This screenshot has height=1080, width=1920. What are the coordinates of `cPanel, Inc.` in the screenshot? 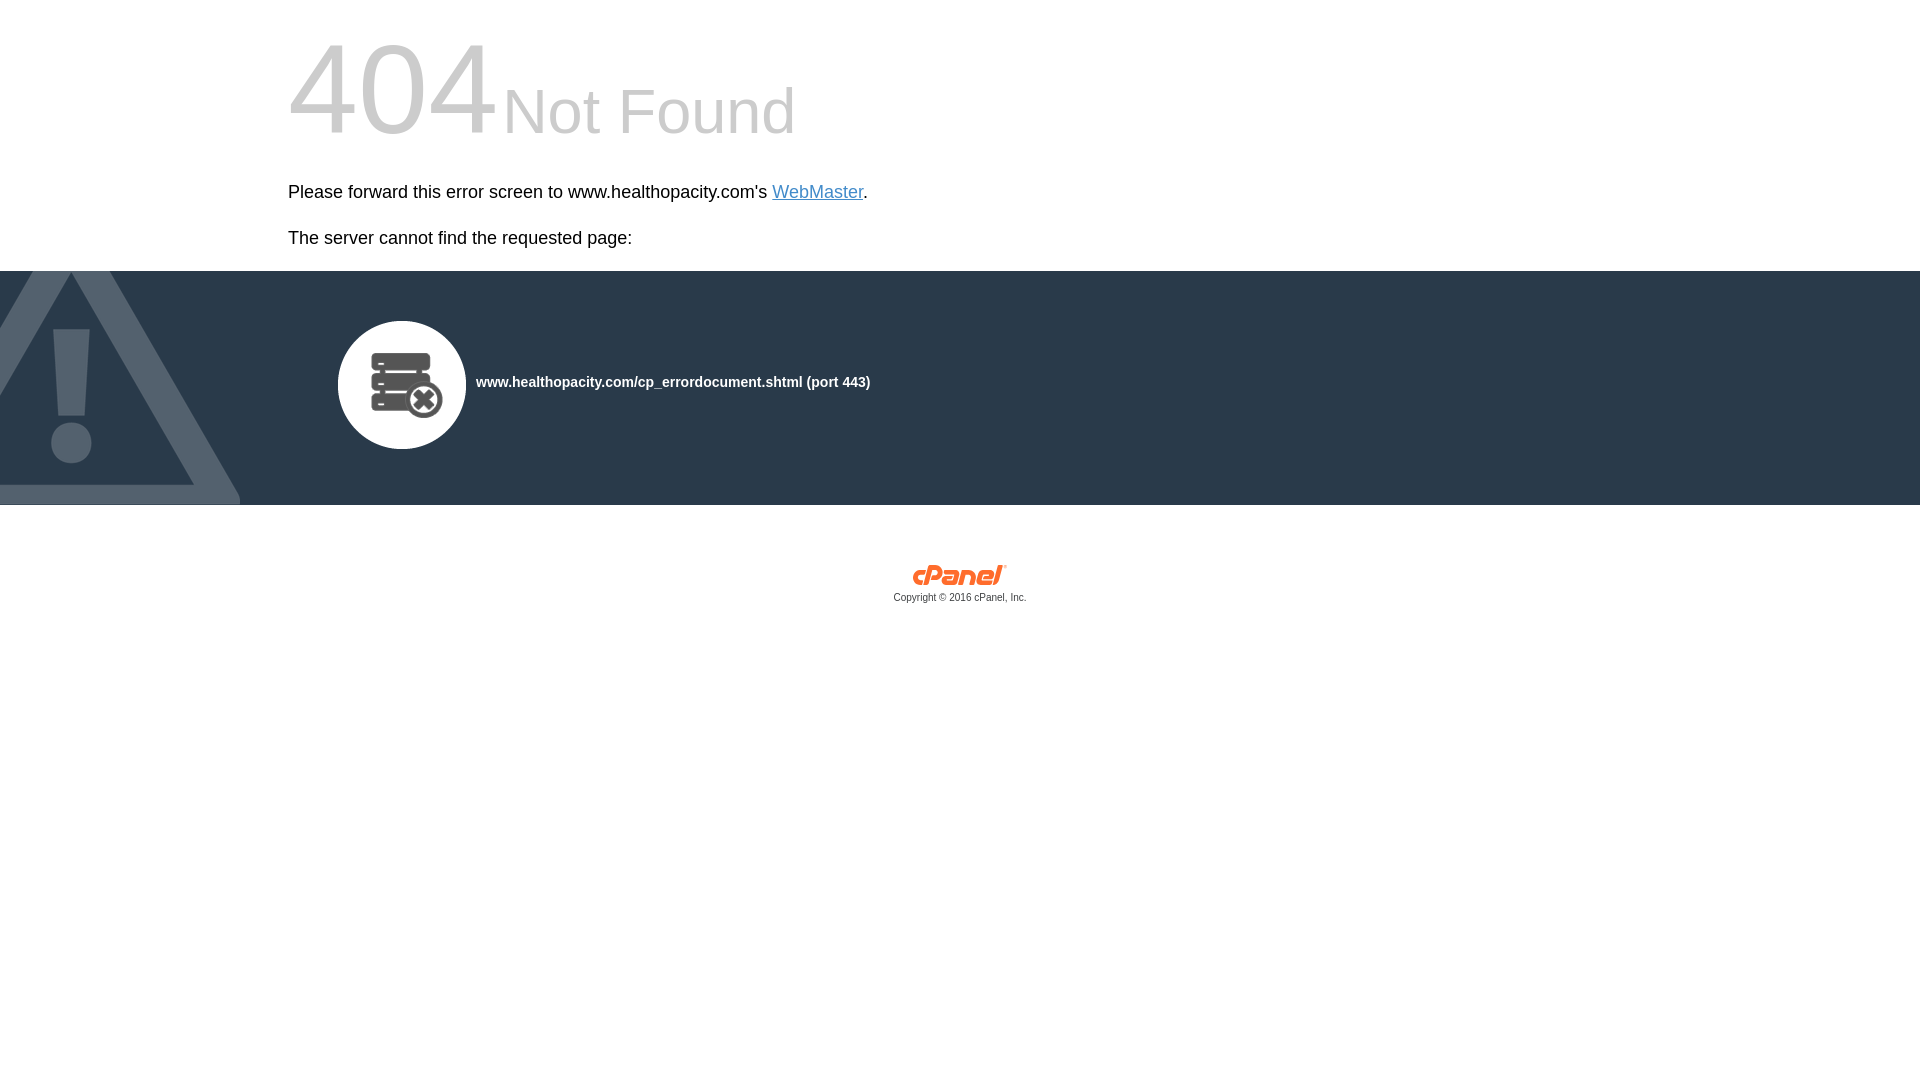 It's located at (960, 588).